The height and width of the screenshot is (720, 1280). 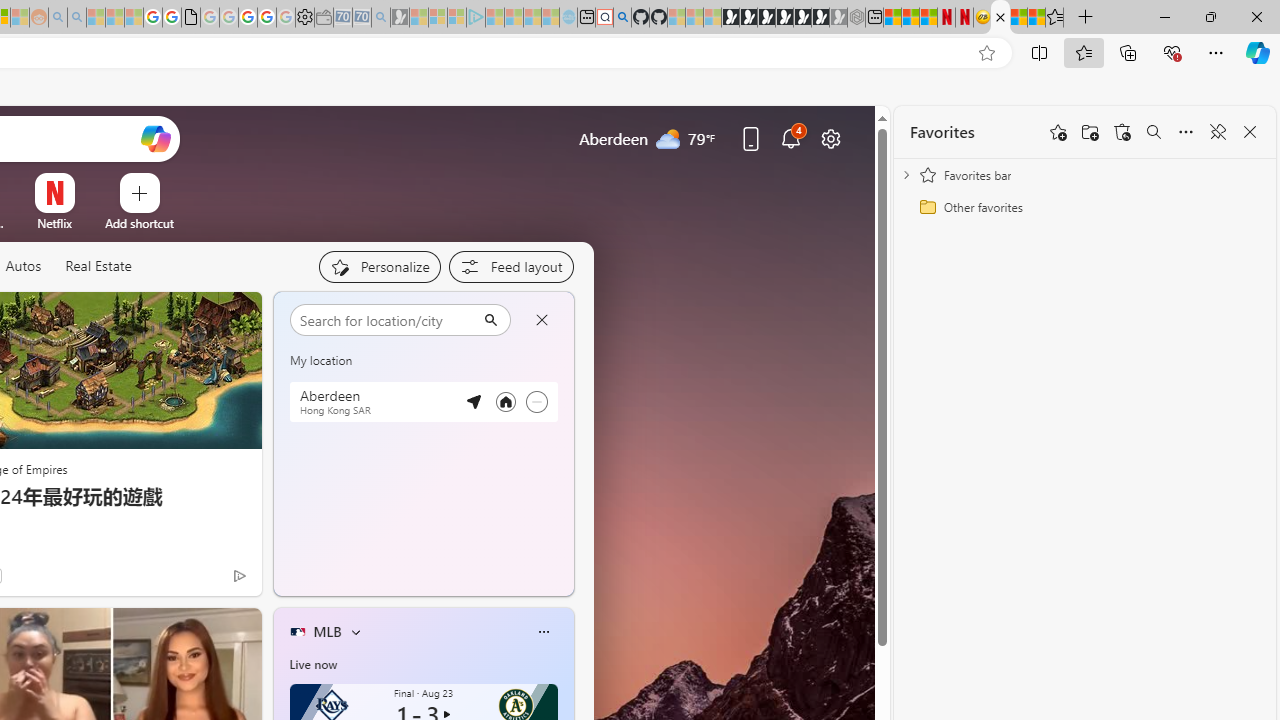 What do you see at coordinates (522, 543) in the screenshot?
I see `Class: weather-current-precipitation-glyph` at bounding box center [522, 543].